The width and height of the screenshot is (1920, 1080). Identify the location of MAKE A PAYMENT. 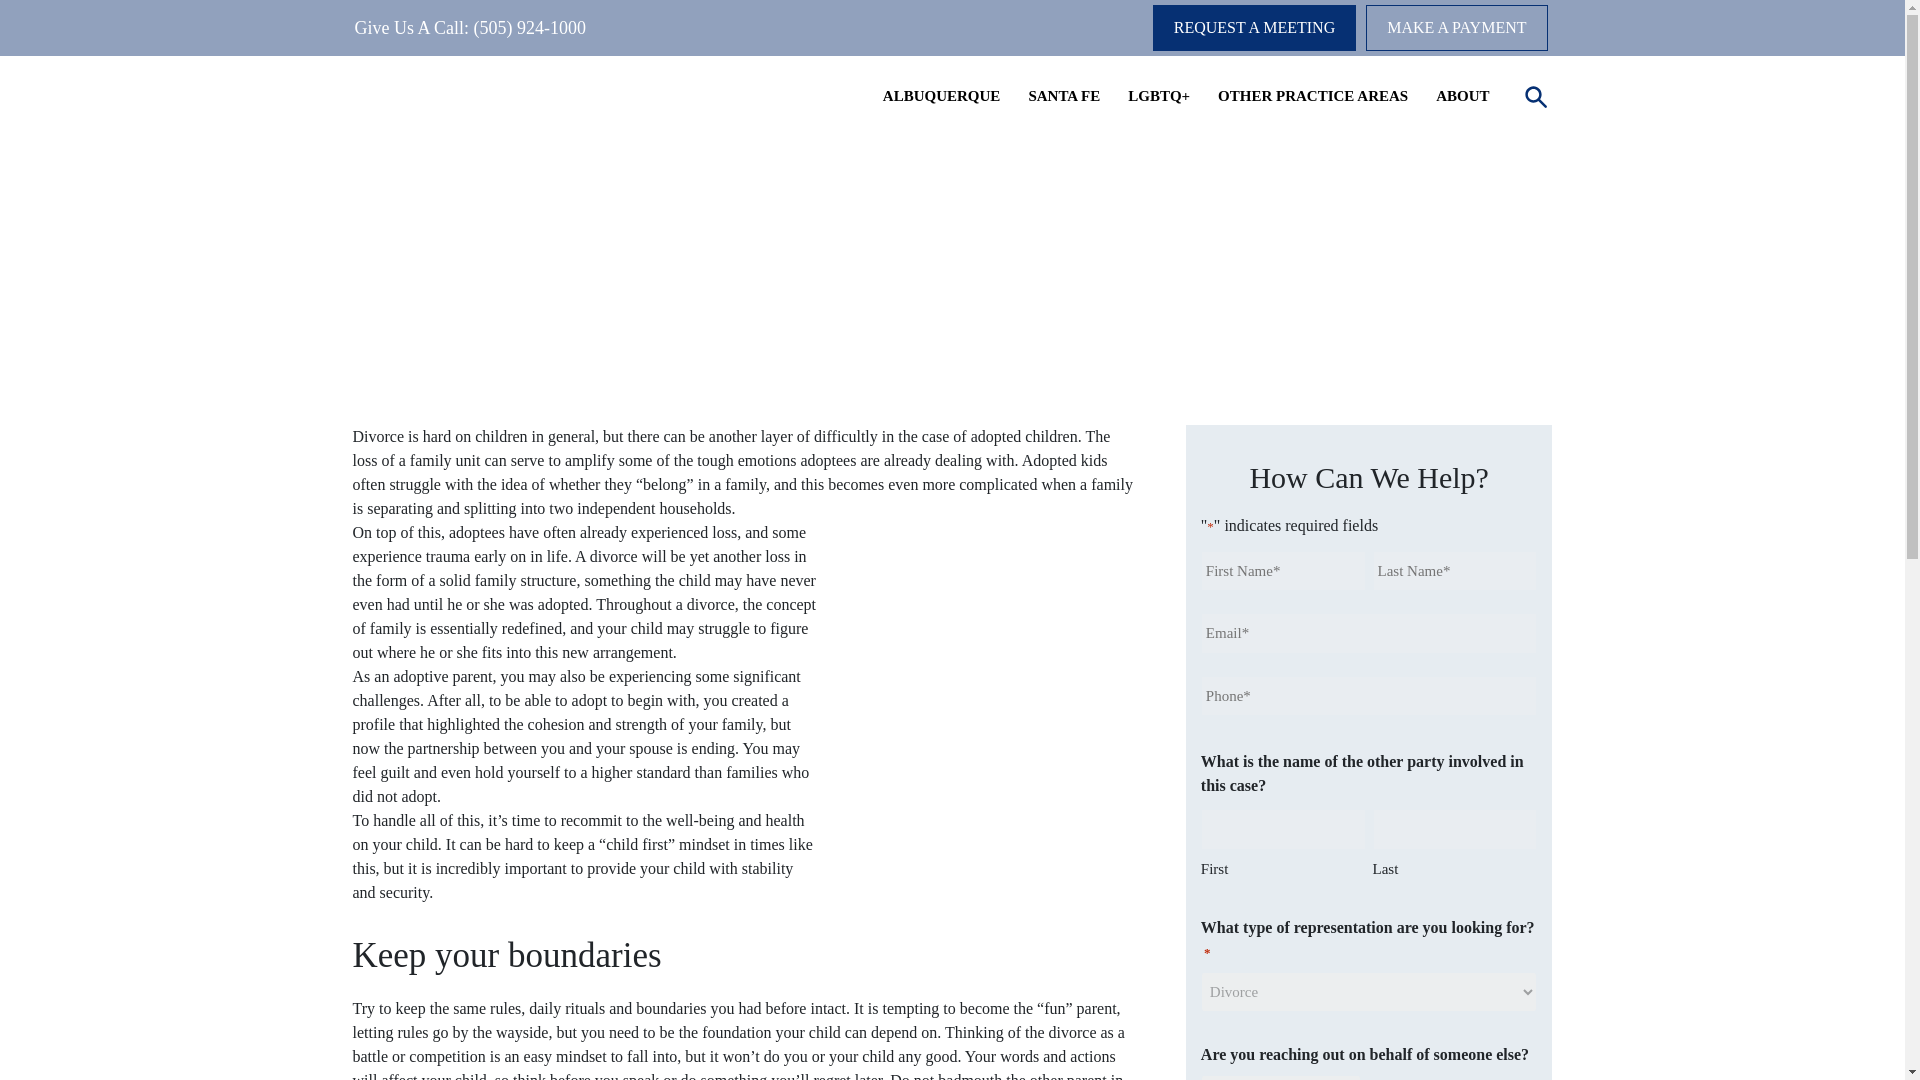
(1456, 28).